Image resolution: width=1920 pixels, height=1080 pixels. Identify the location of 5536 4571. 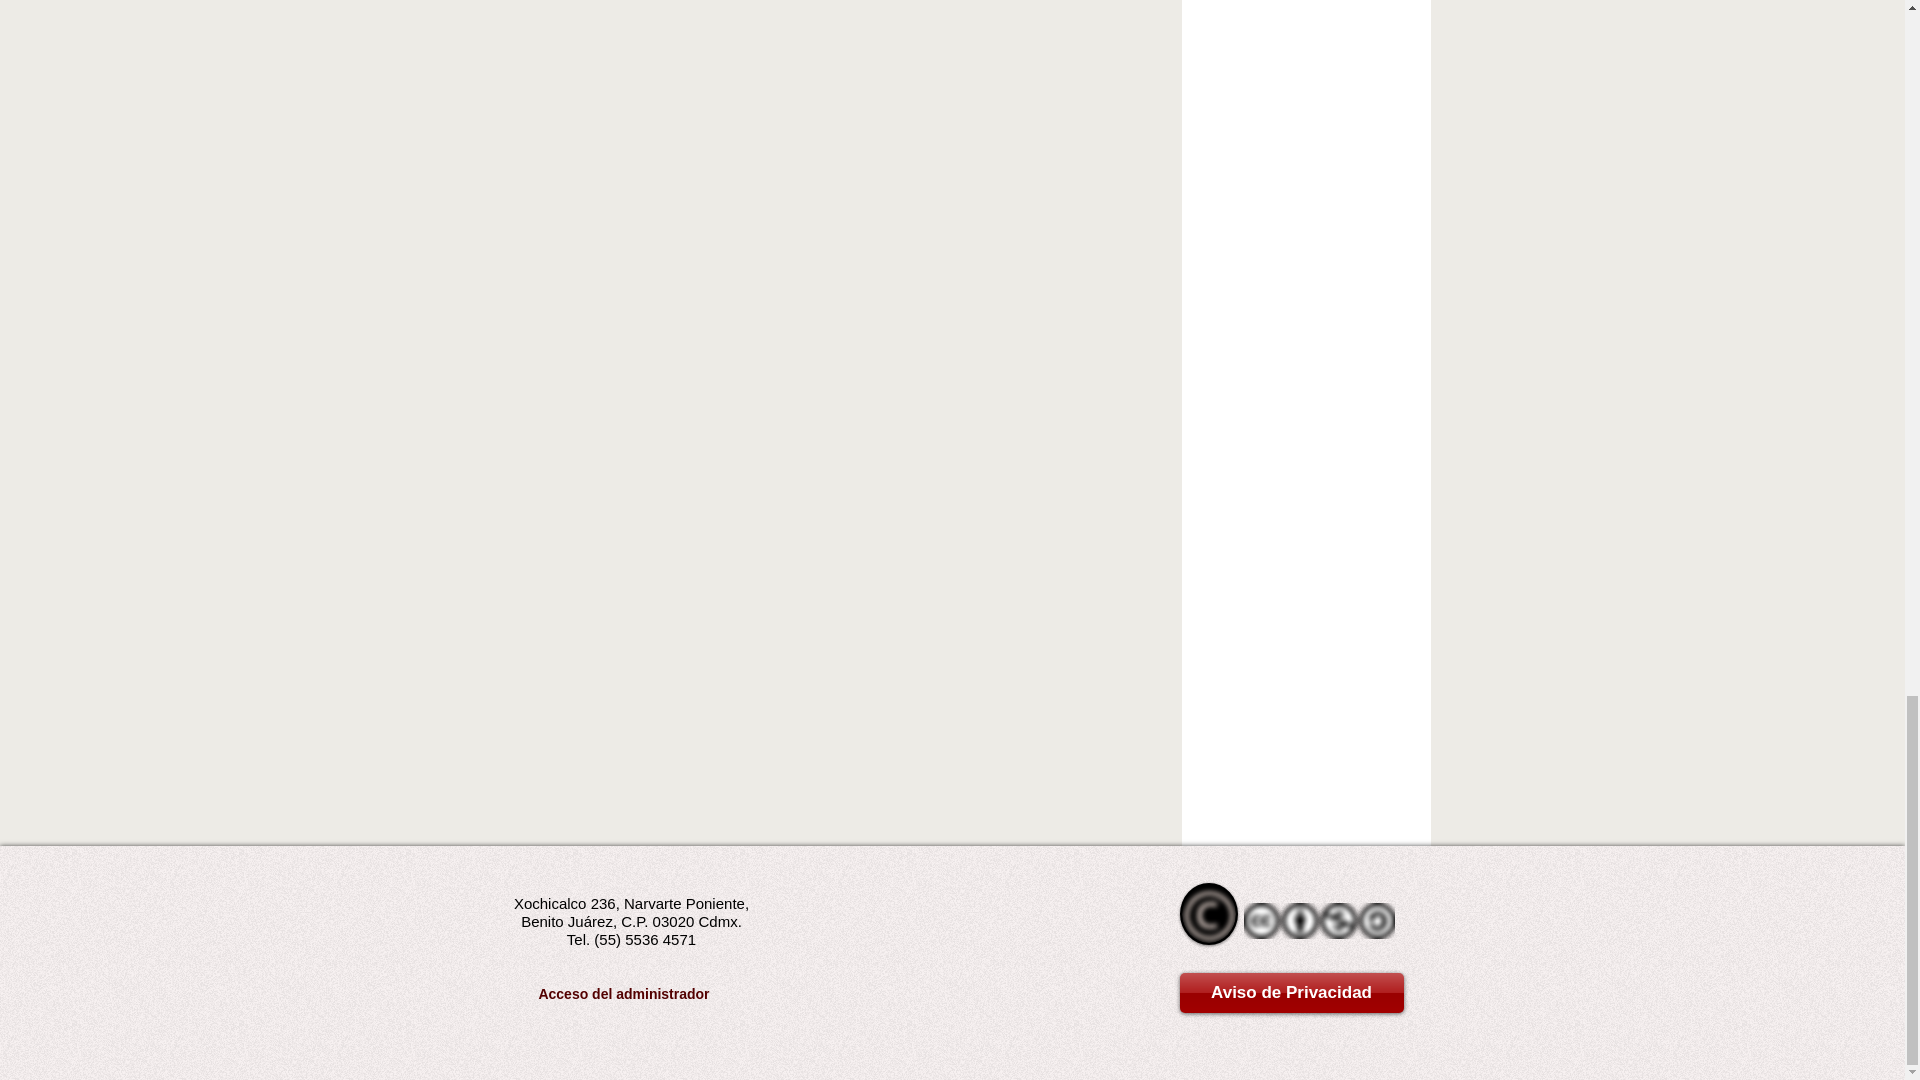
(660, 939).